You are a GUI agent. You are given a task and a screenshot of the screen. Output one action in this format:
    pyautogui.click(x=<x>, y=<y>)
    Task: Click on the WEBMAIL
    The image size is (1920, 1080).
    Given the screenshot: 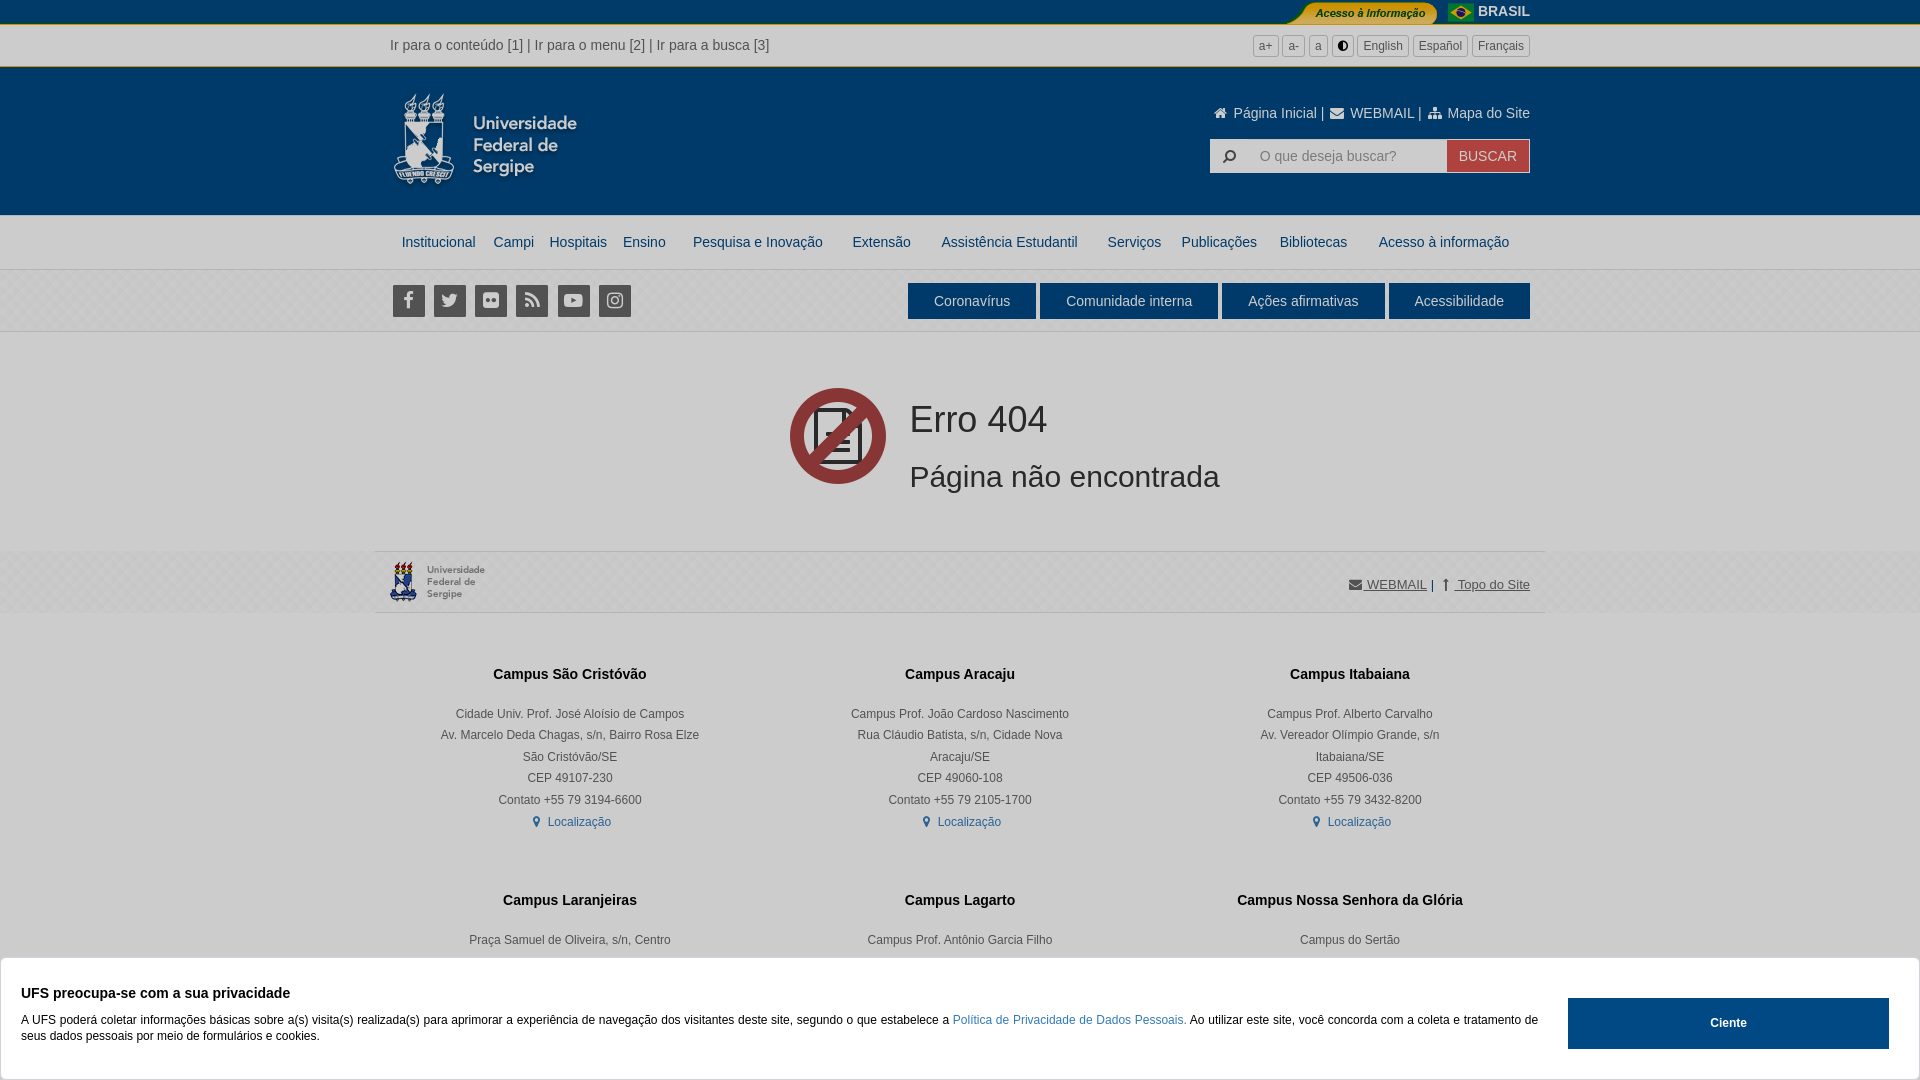 What is the action you would take?
    pyautogui.click(x=1371, y=113)
    